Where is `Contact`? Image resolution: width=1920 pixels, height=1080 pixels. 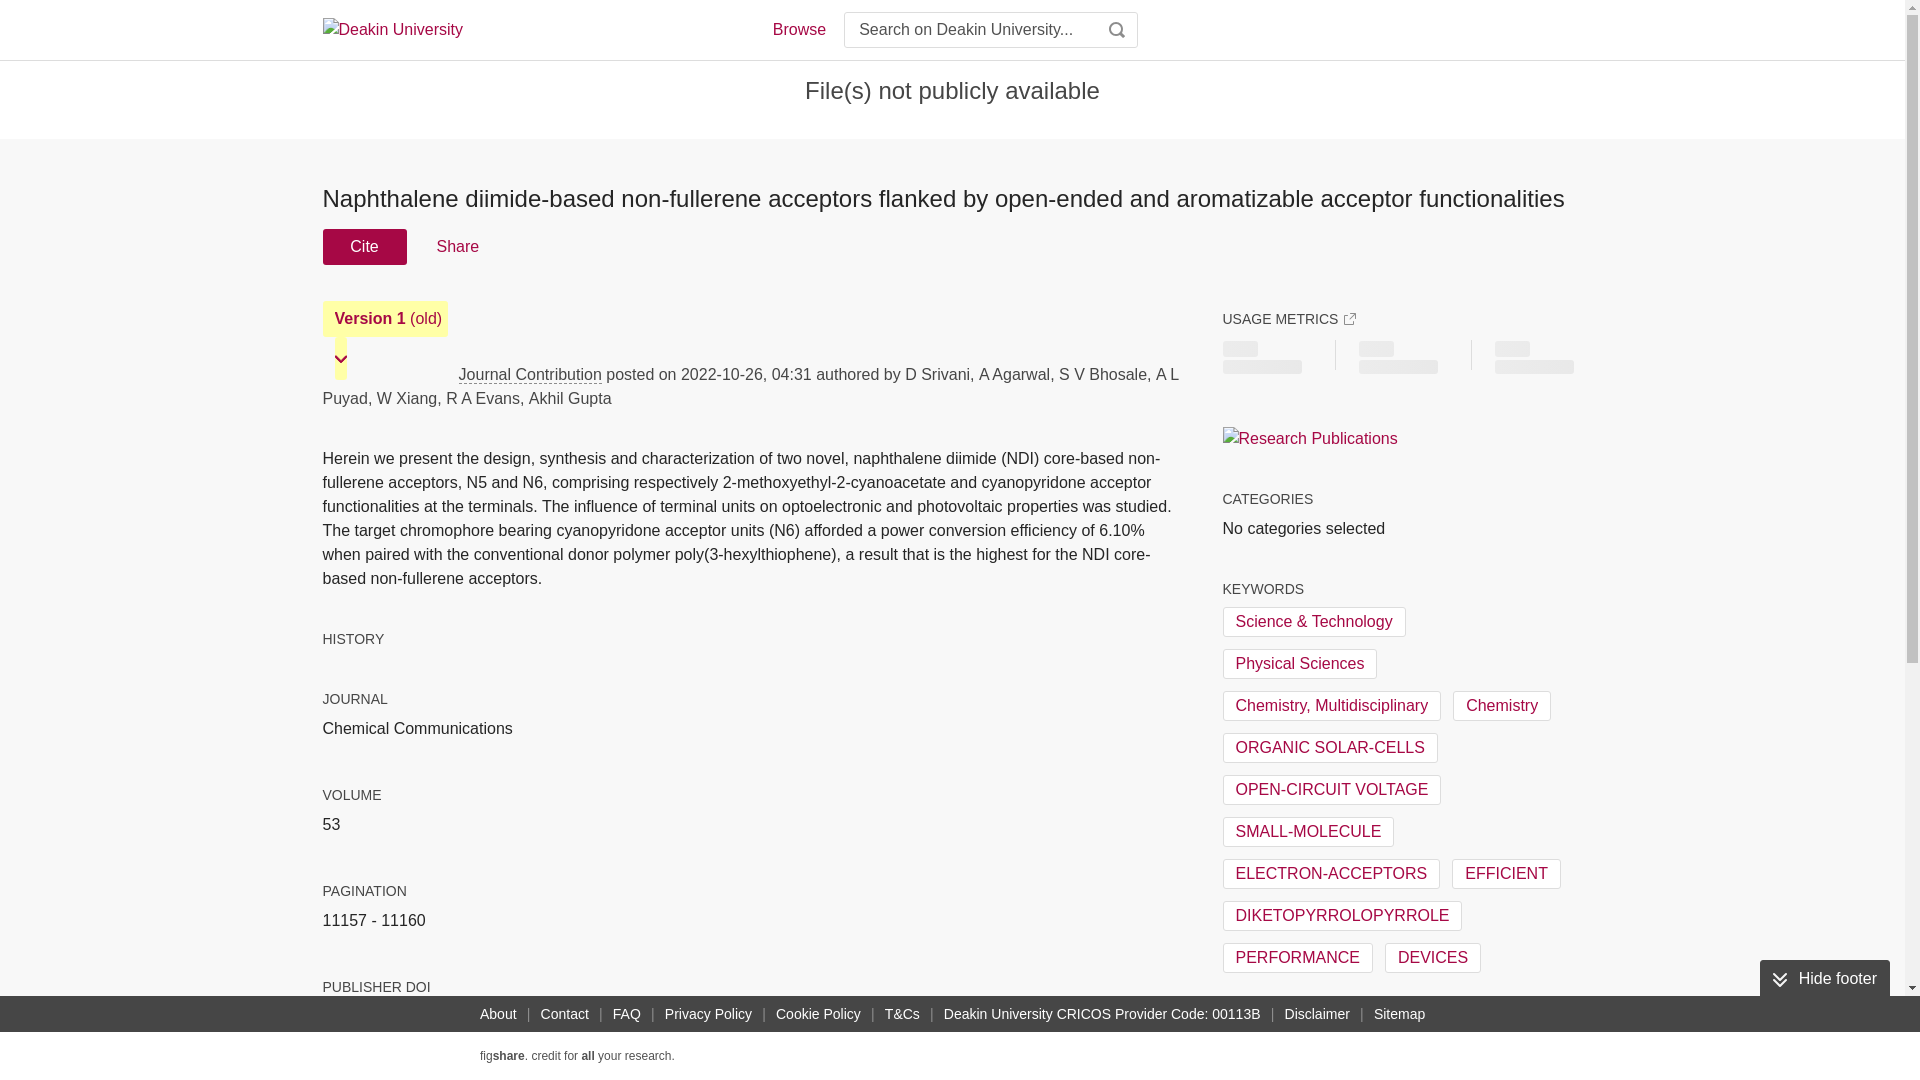
Contact is located at coordinates (565, 1014).